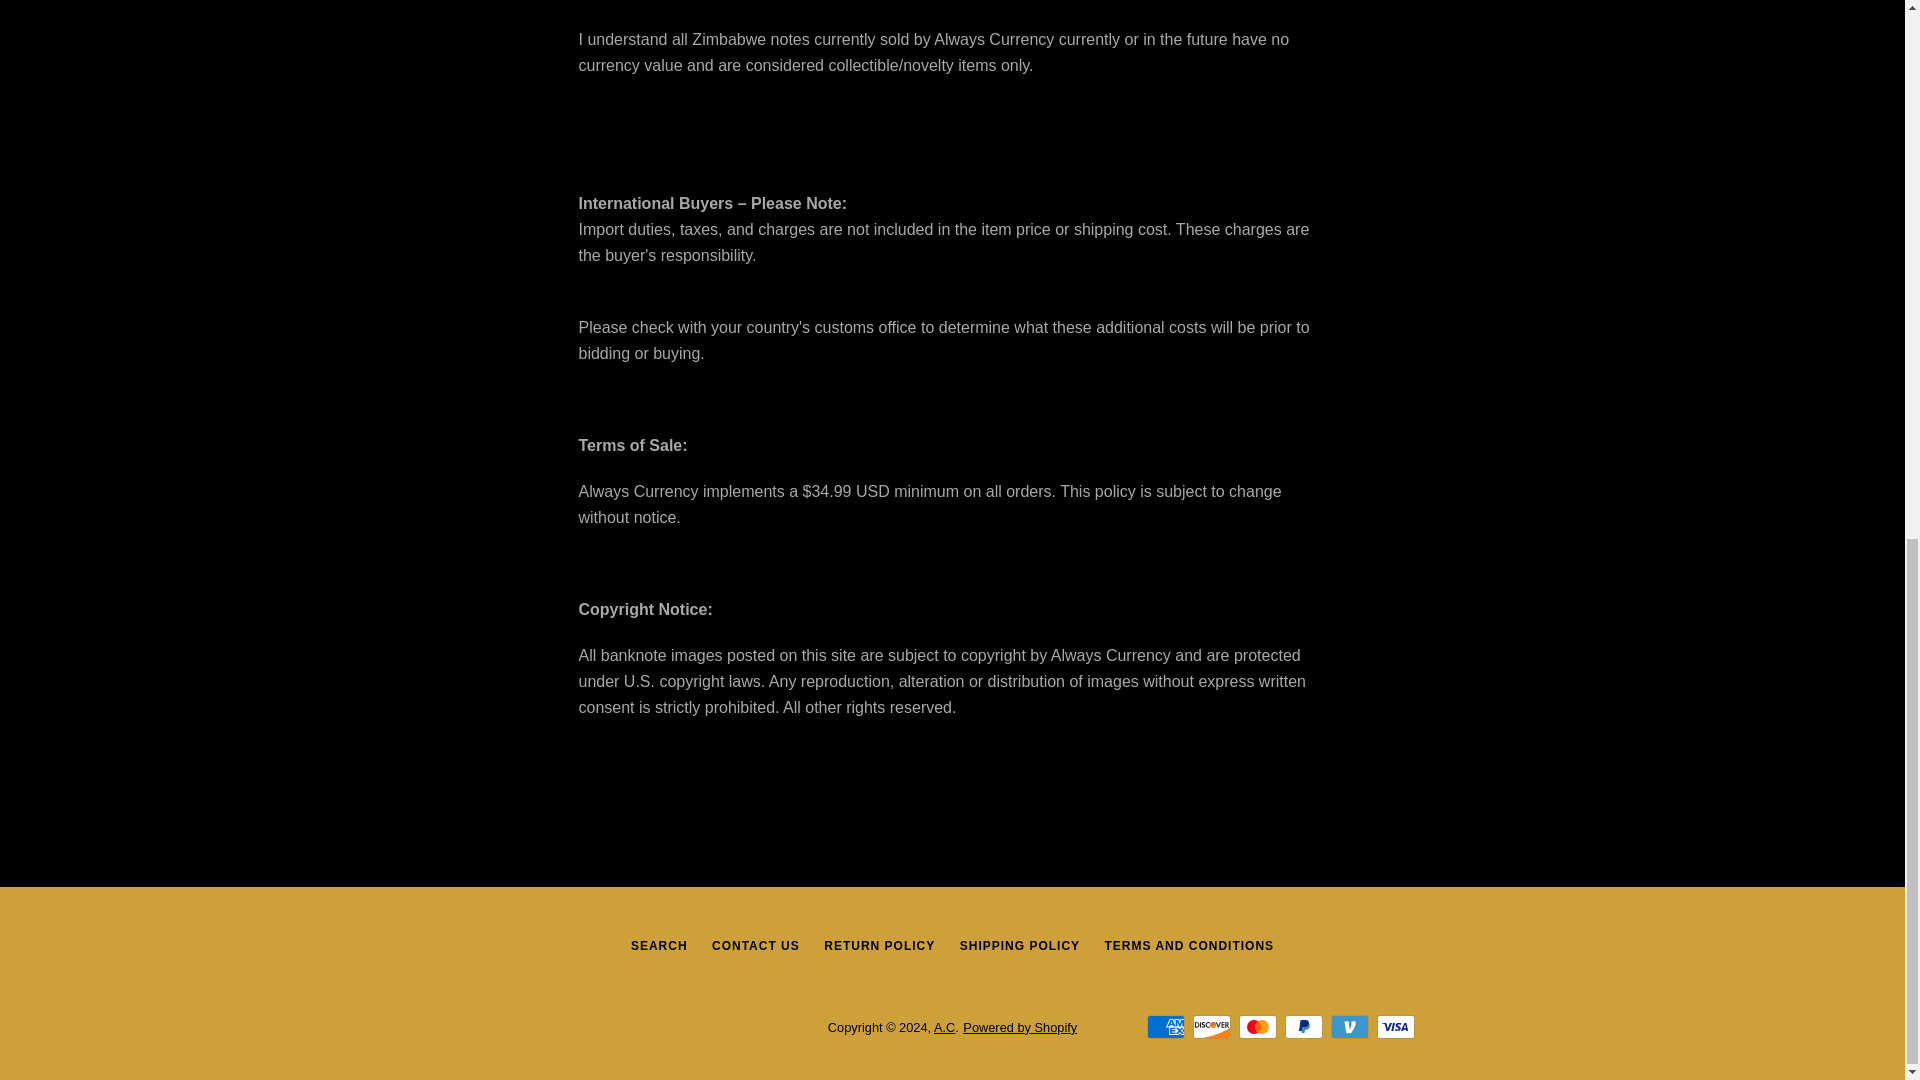 This screenshot has width=1920, height=1080. Describe the element at coordinates (1257, 1026) in the screenshot. I see `Mastercard` at that location.